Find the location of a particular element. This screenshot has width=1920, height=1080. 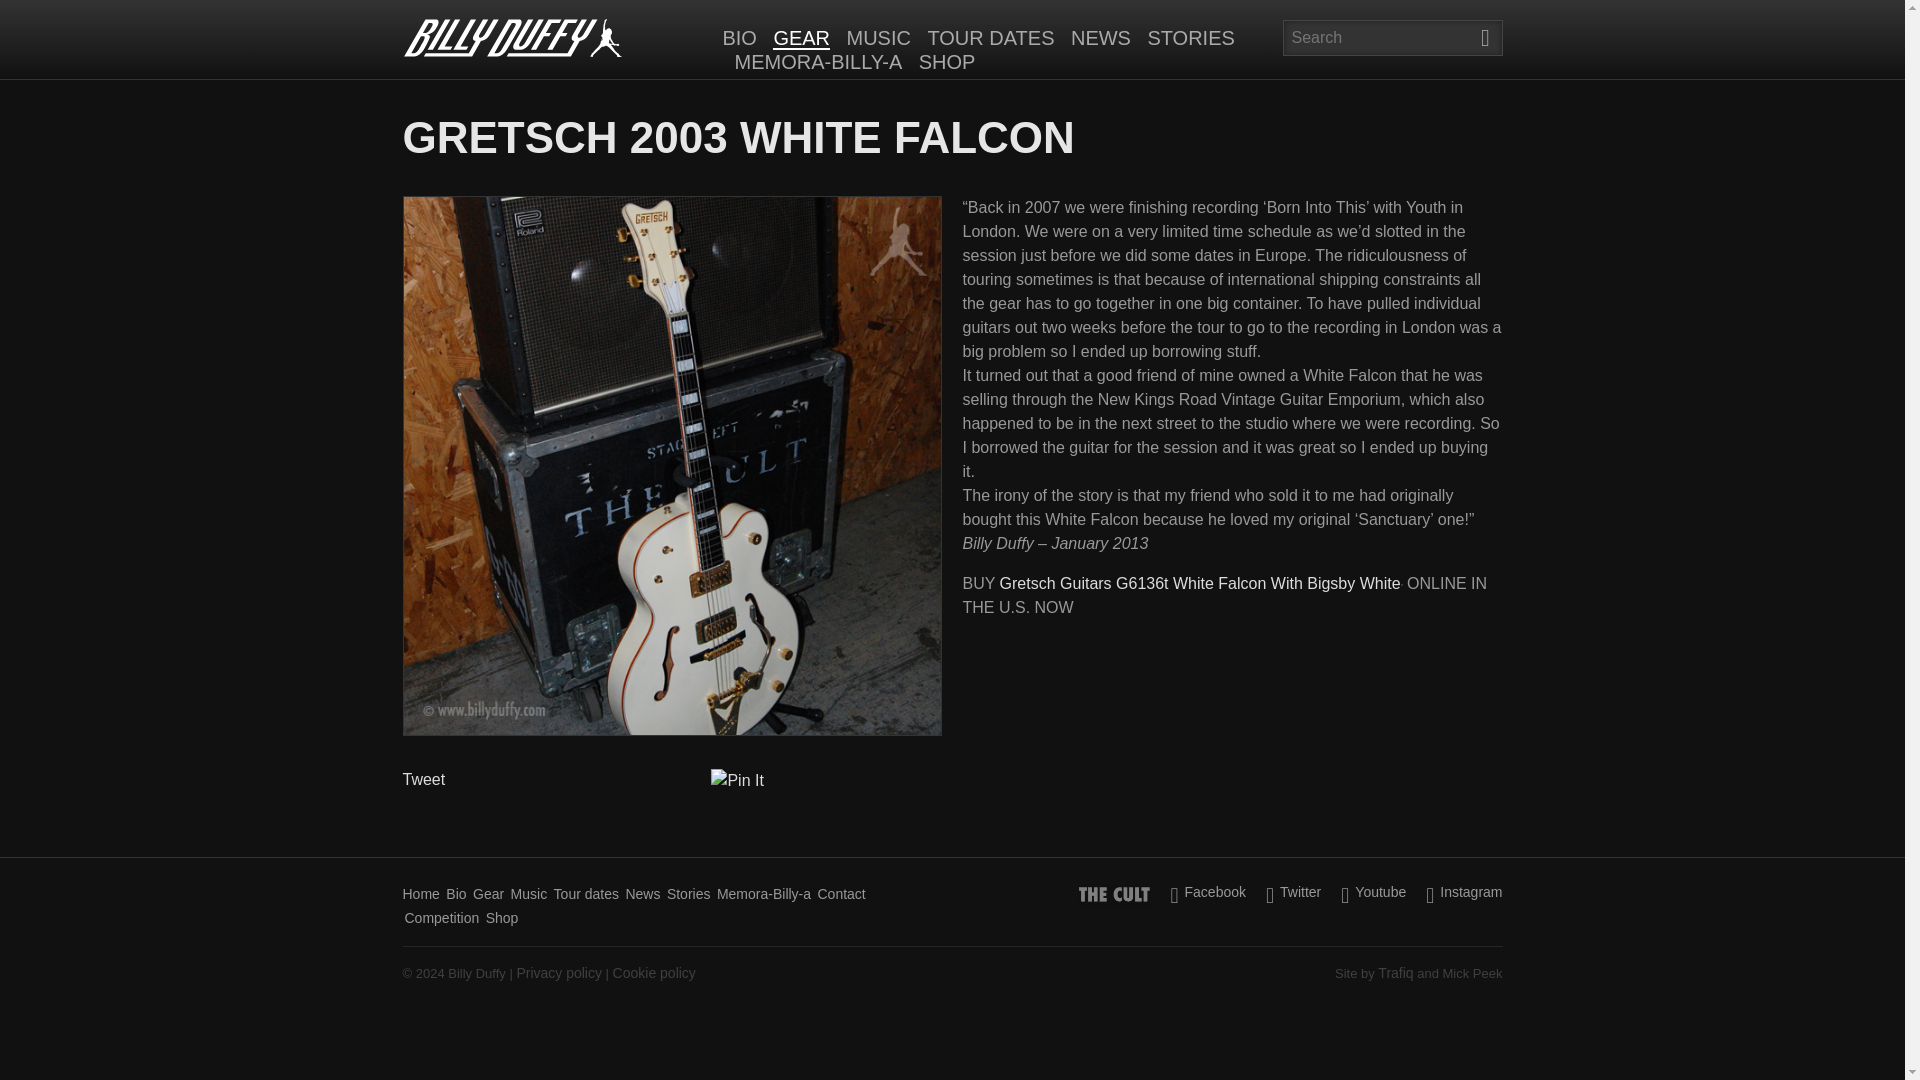

Pin It is located at coordinates (736, 780).